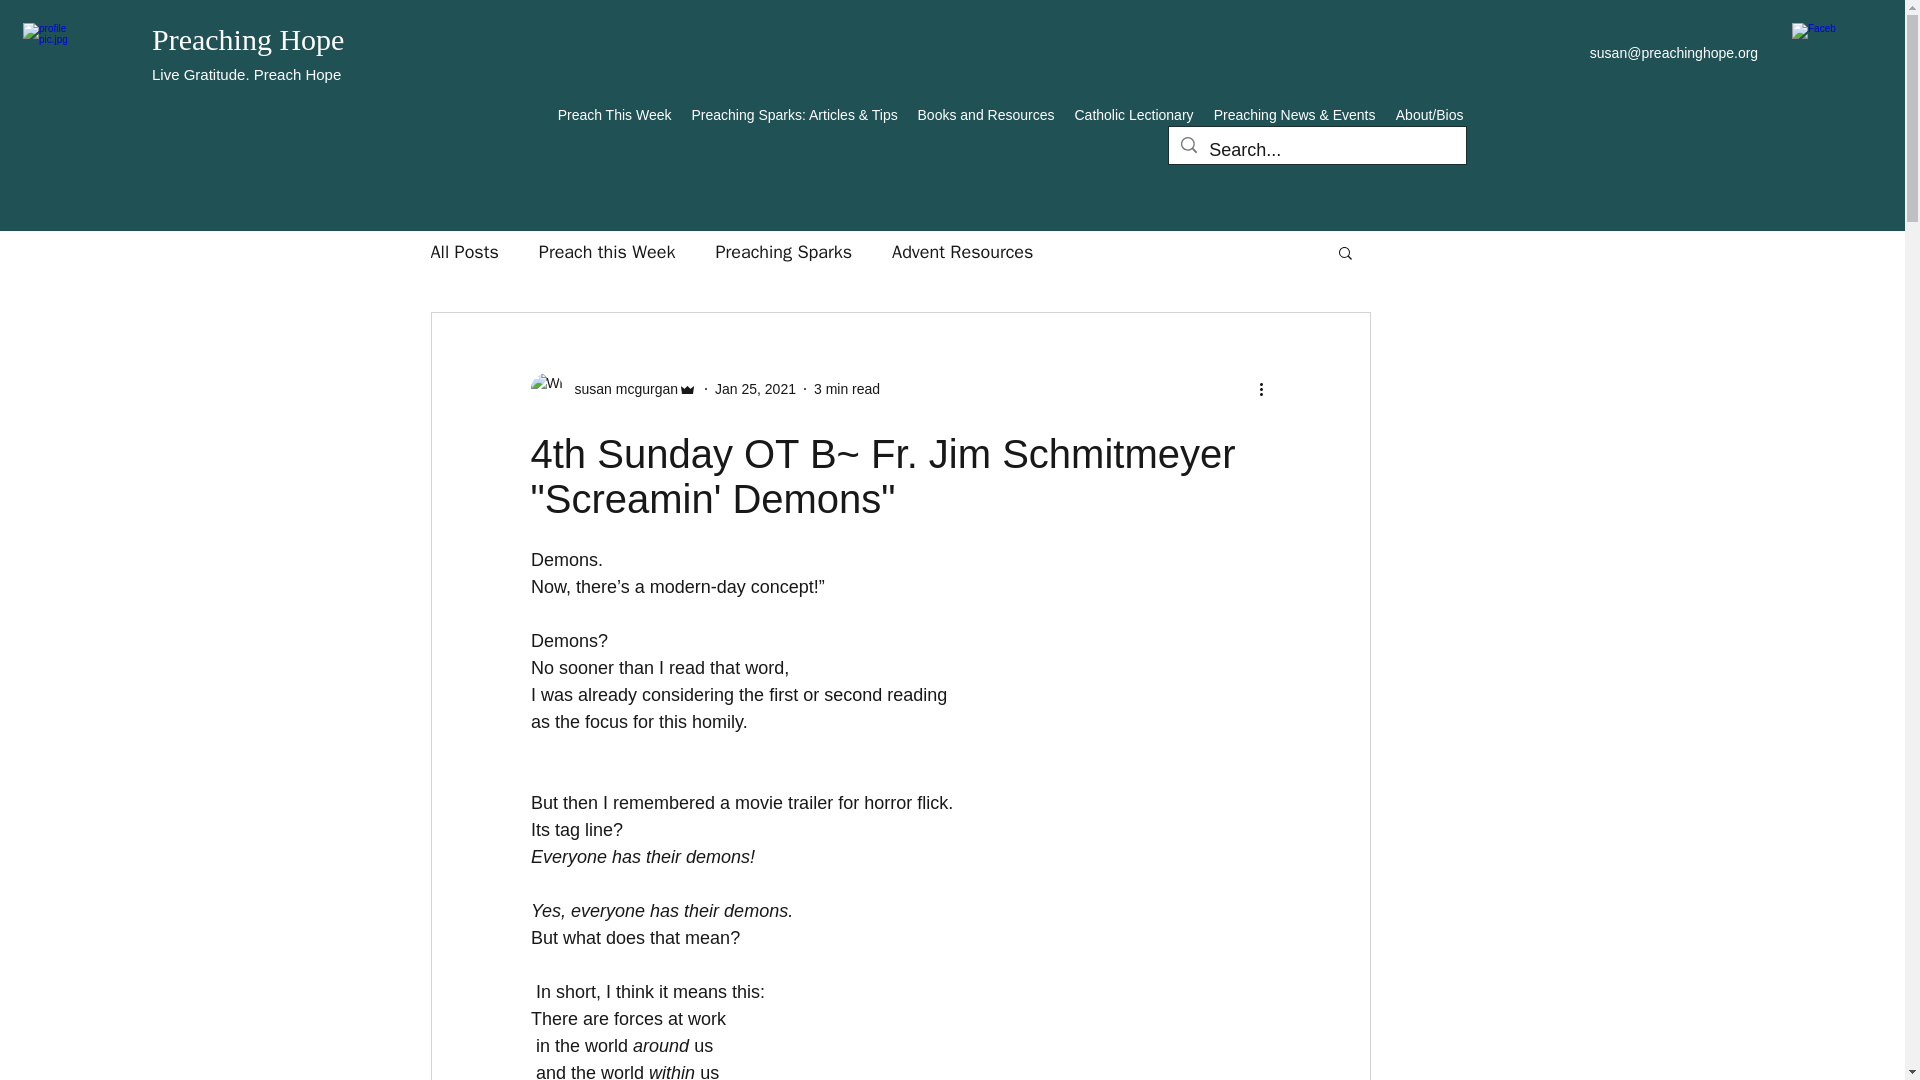 The width and height of the screenshot is (1920, 1080). What do you see at coordinates (620, 388) in the screenshot?
I see `susan mcgurgan` at bounding box center [620, 388].